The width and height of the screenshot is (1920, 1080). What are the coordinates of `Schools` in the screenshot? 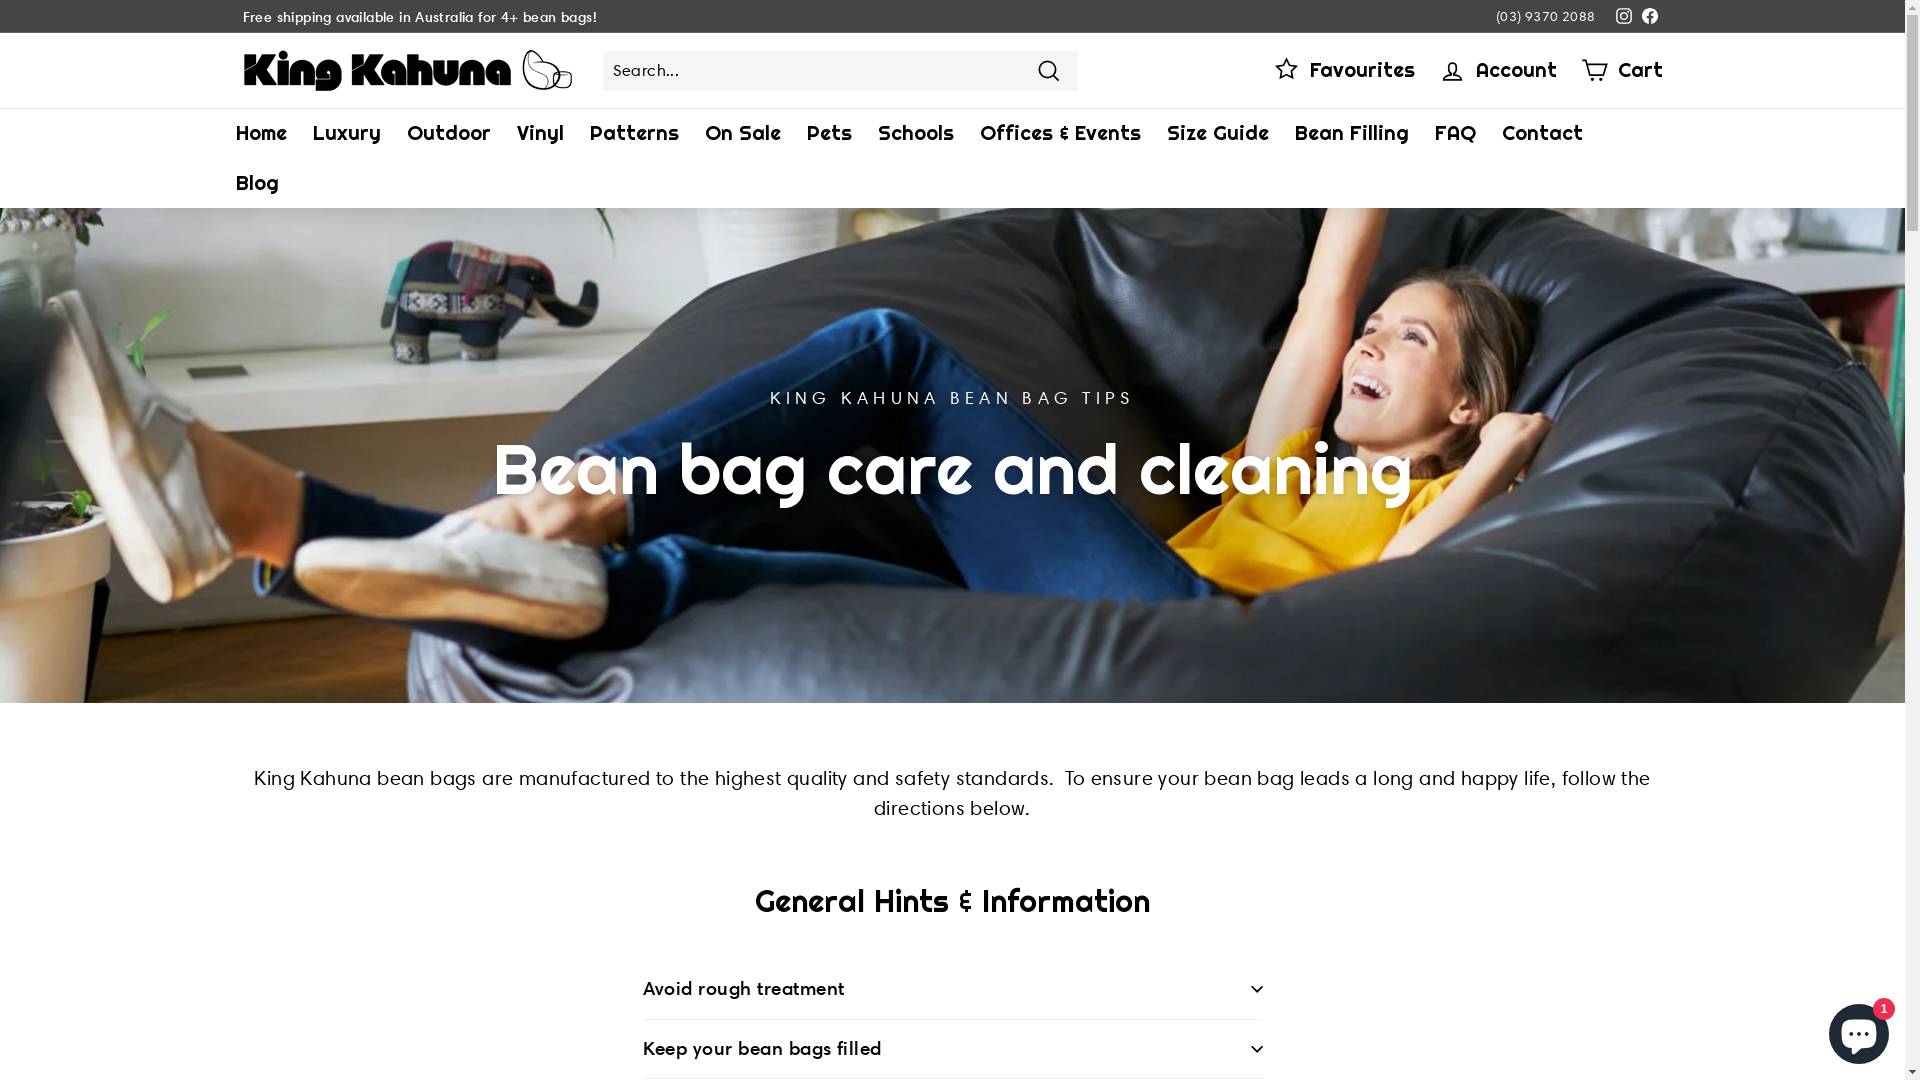 It's located at (915, 133).